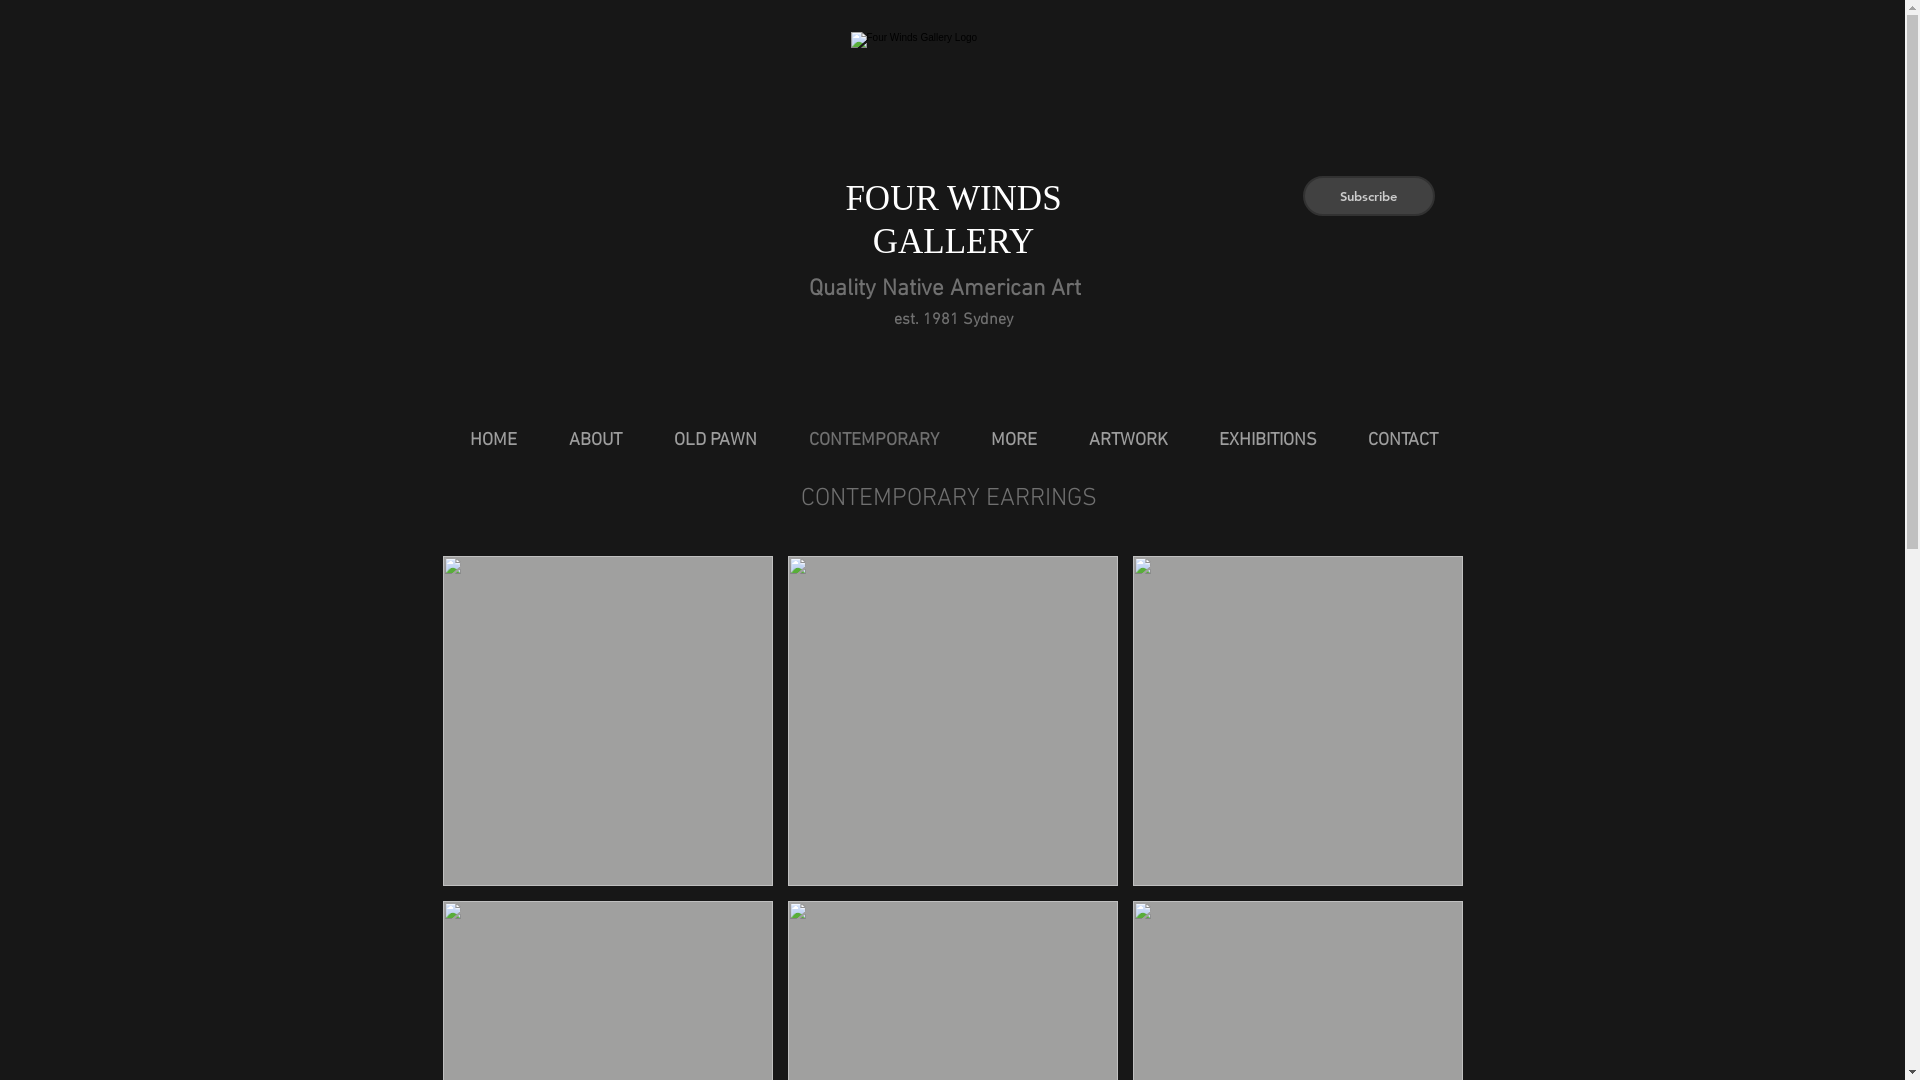  What do you see at coordinates (1014, 441) in the screenshot?
I see `MORE` at bounding box center [1014, 441].